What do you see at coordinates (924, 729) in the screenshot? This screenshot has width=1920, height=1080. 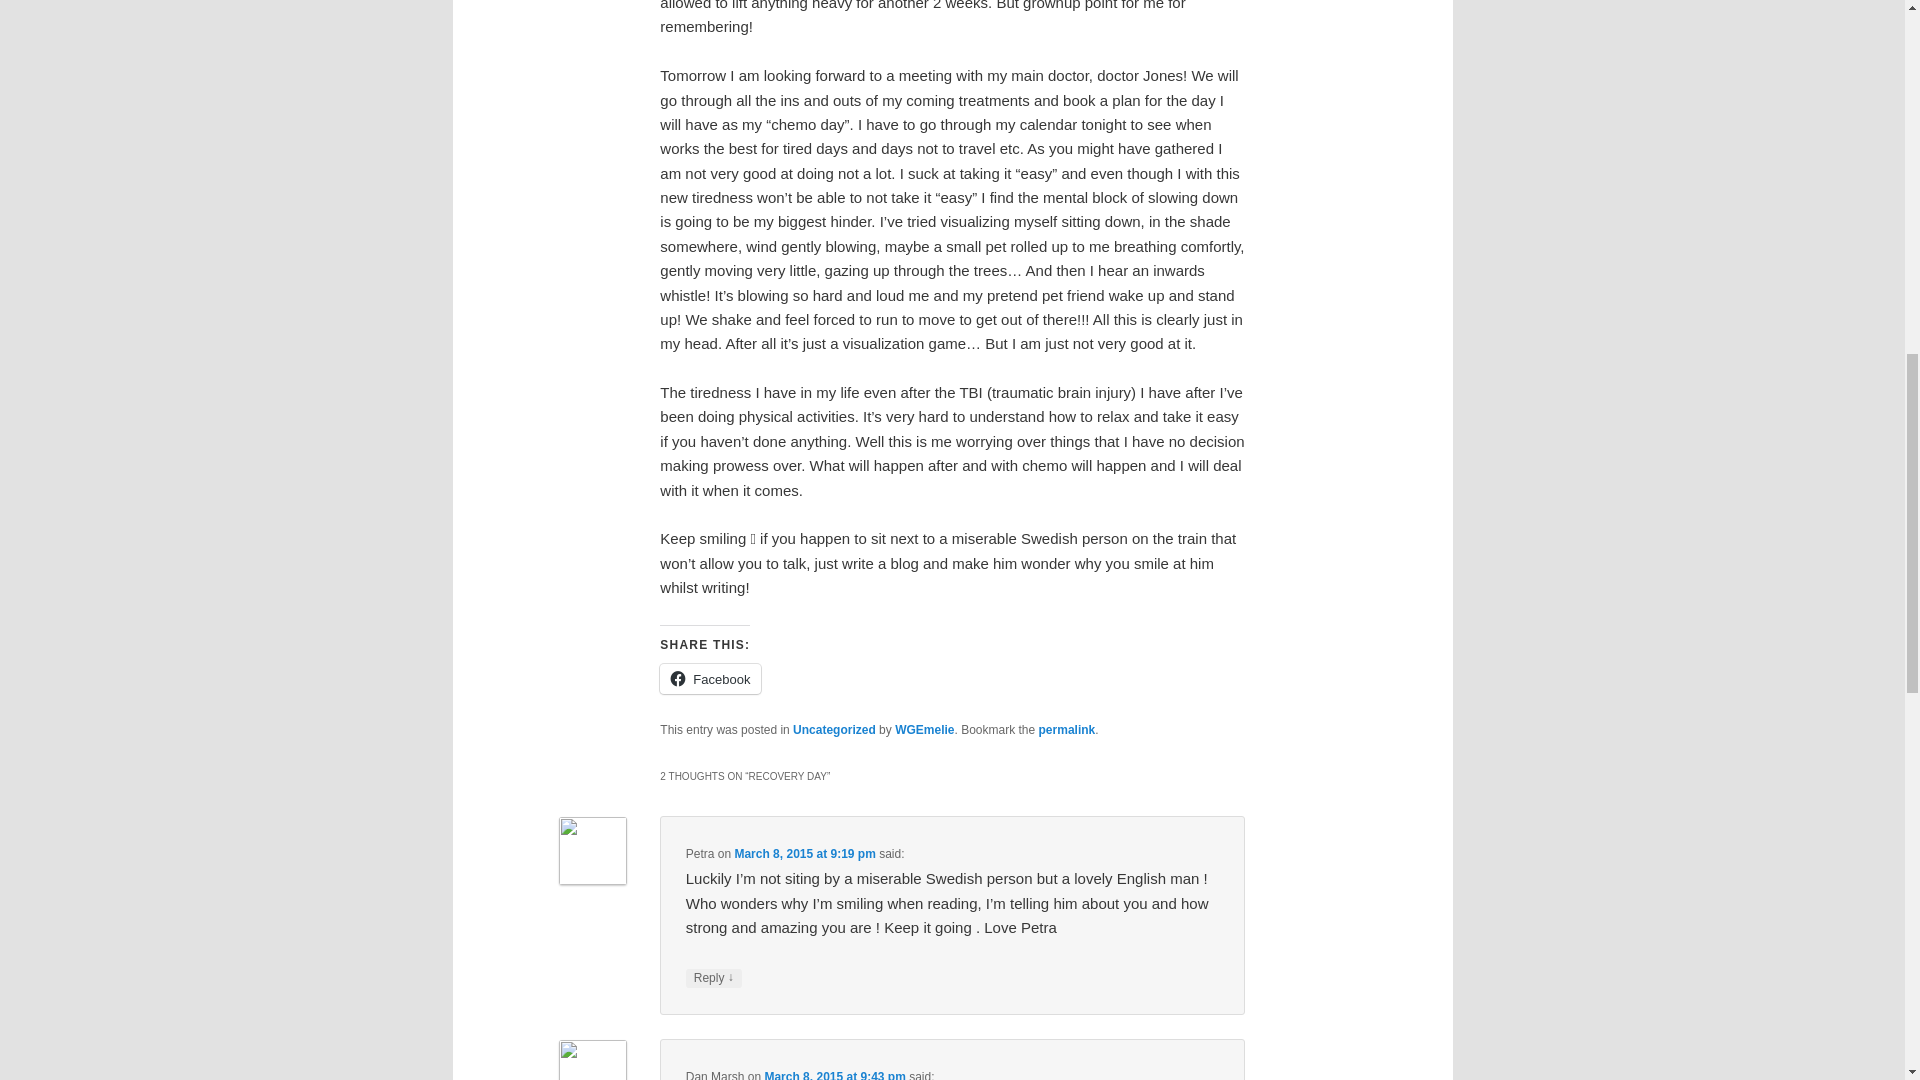 I see `WGEmelie` at bounding box center [924, 729].